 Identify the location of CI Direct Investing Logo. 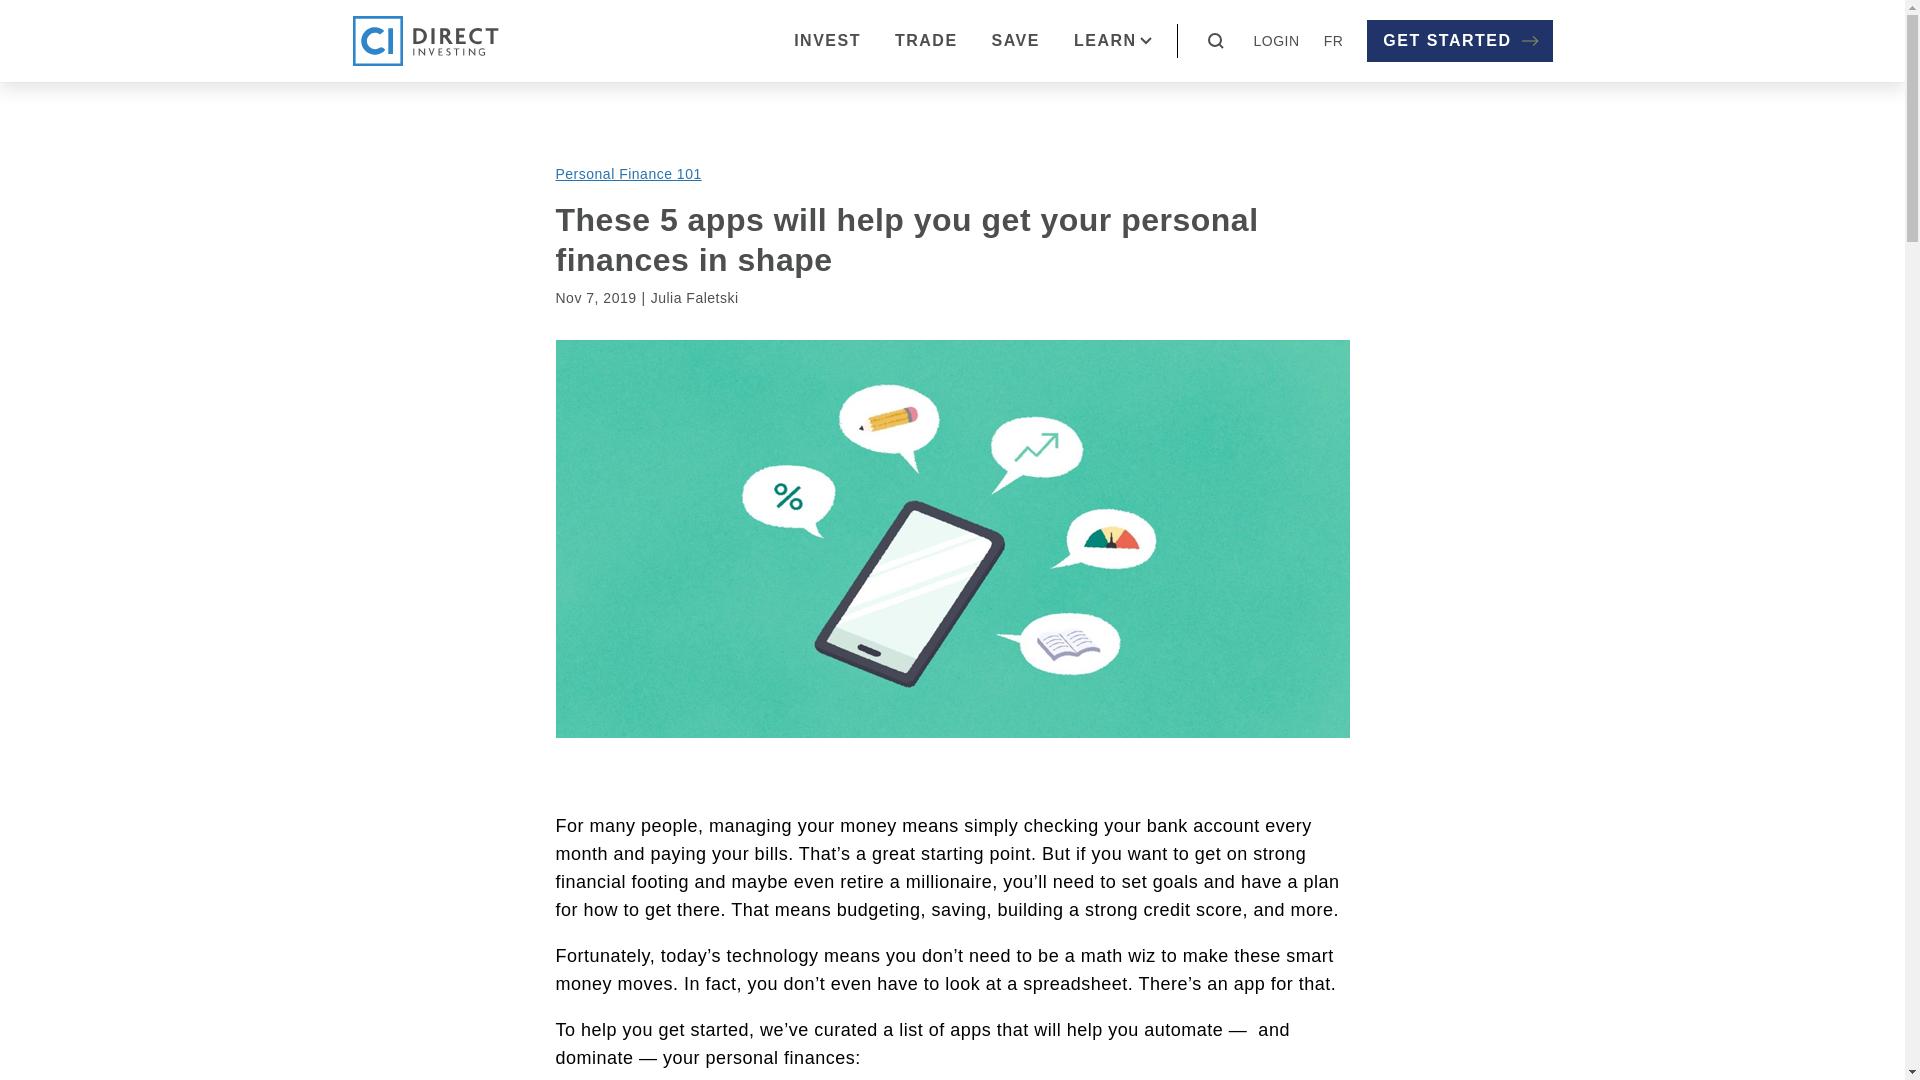
(424, 40).